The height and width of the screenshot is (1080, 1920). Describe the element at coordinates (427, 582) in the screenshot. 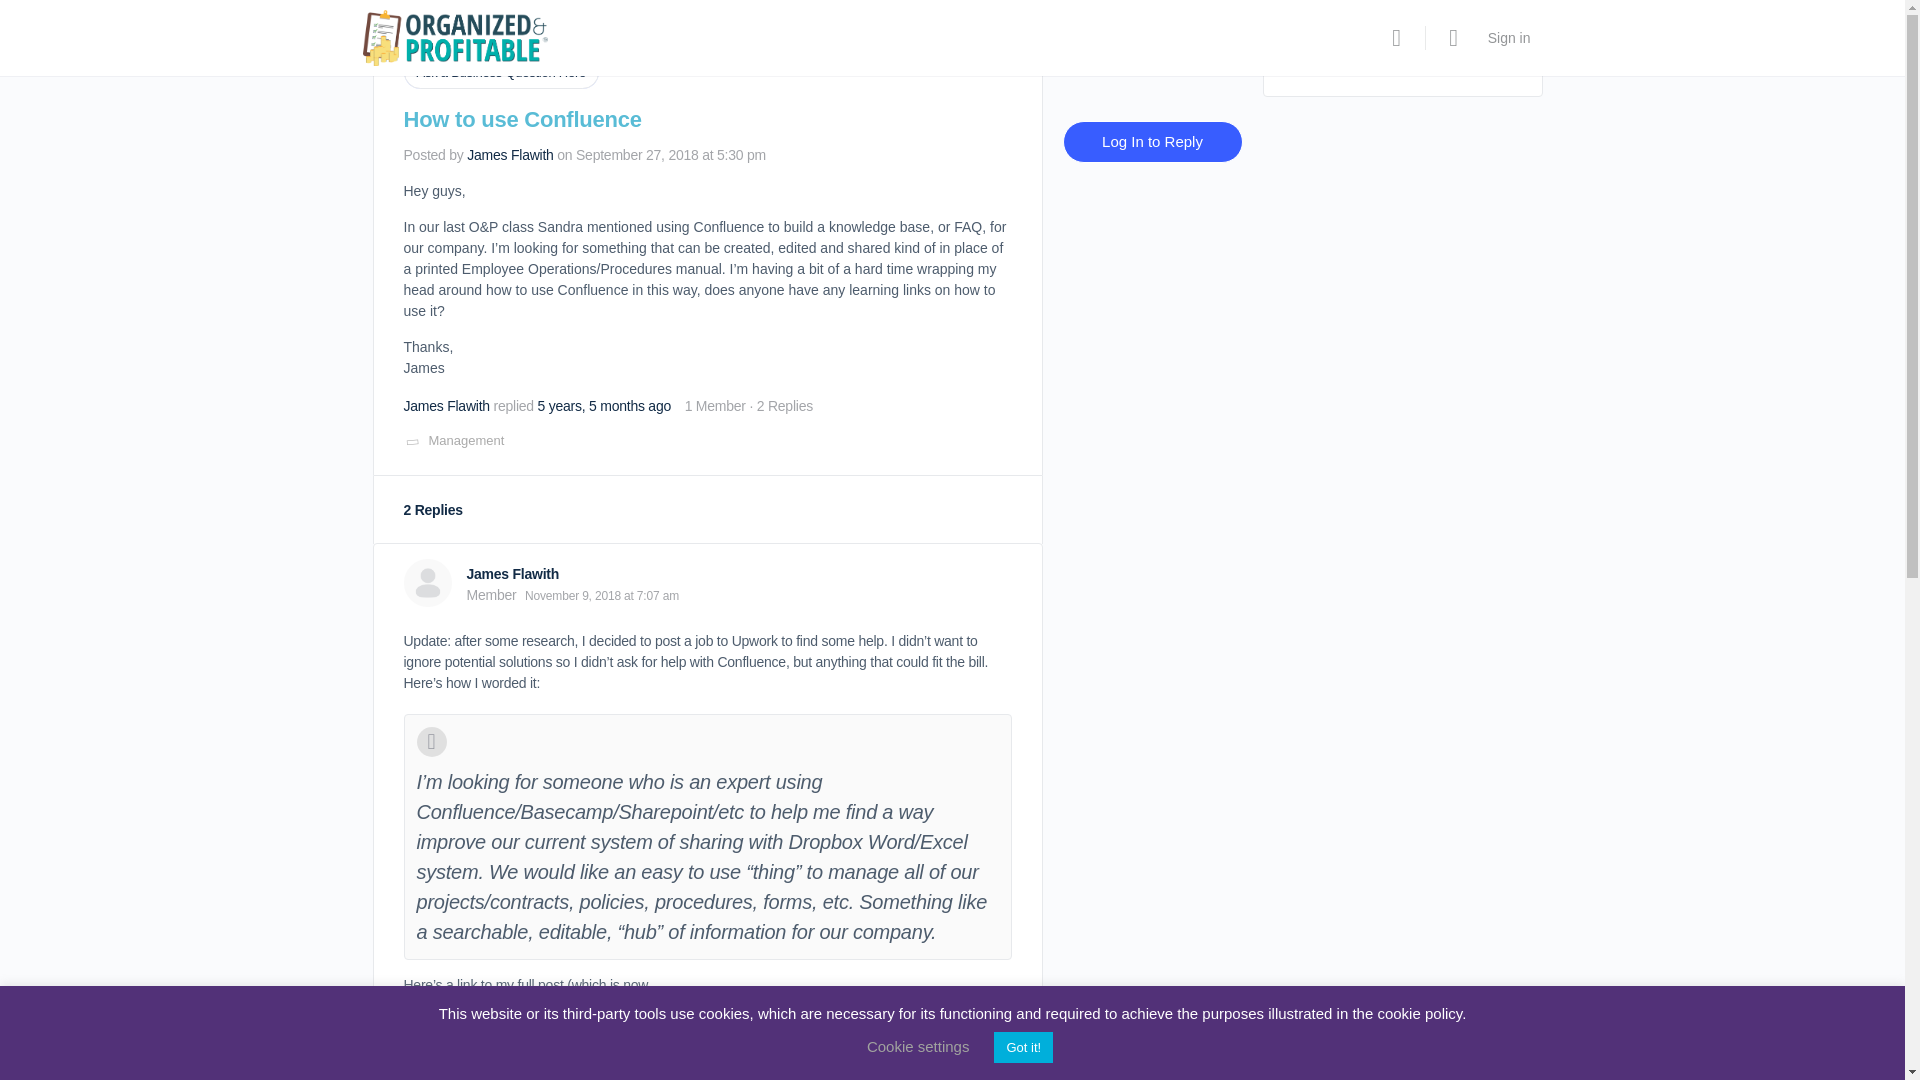

I see `View James Flawith's profile` at that location.